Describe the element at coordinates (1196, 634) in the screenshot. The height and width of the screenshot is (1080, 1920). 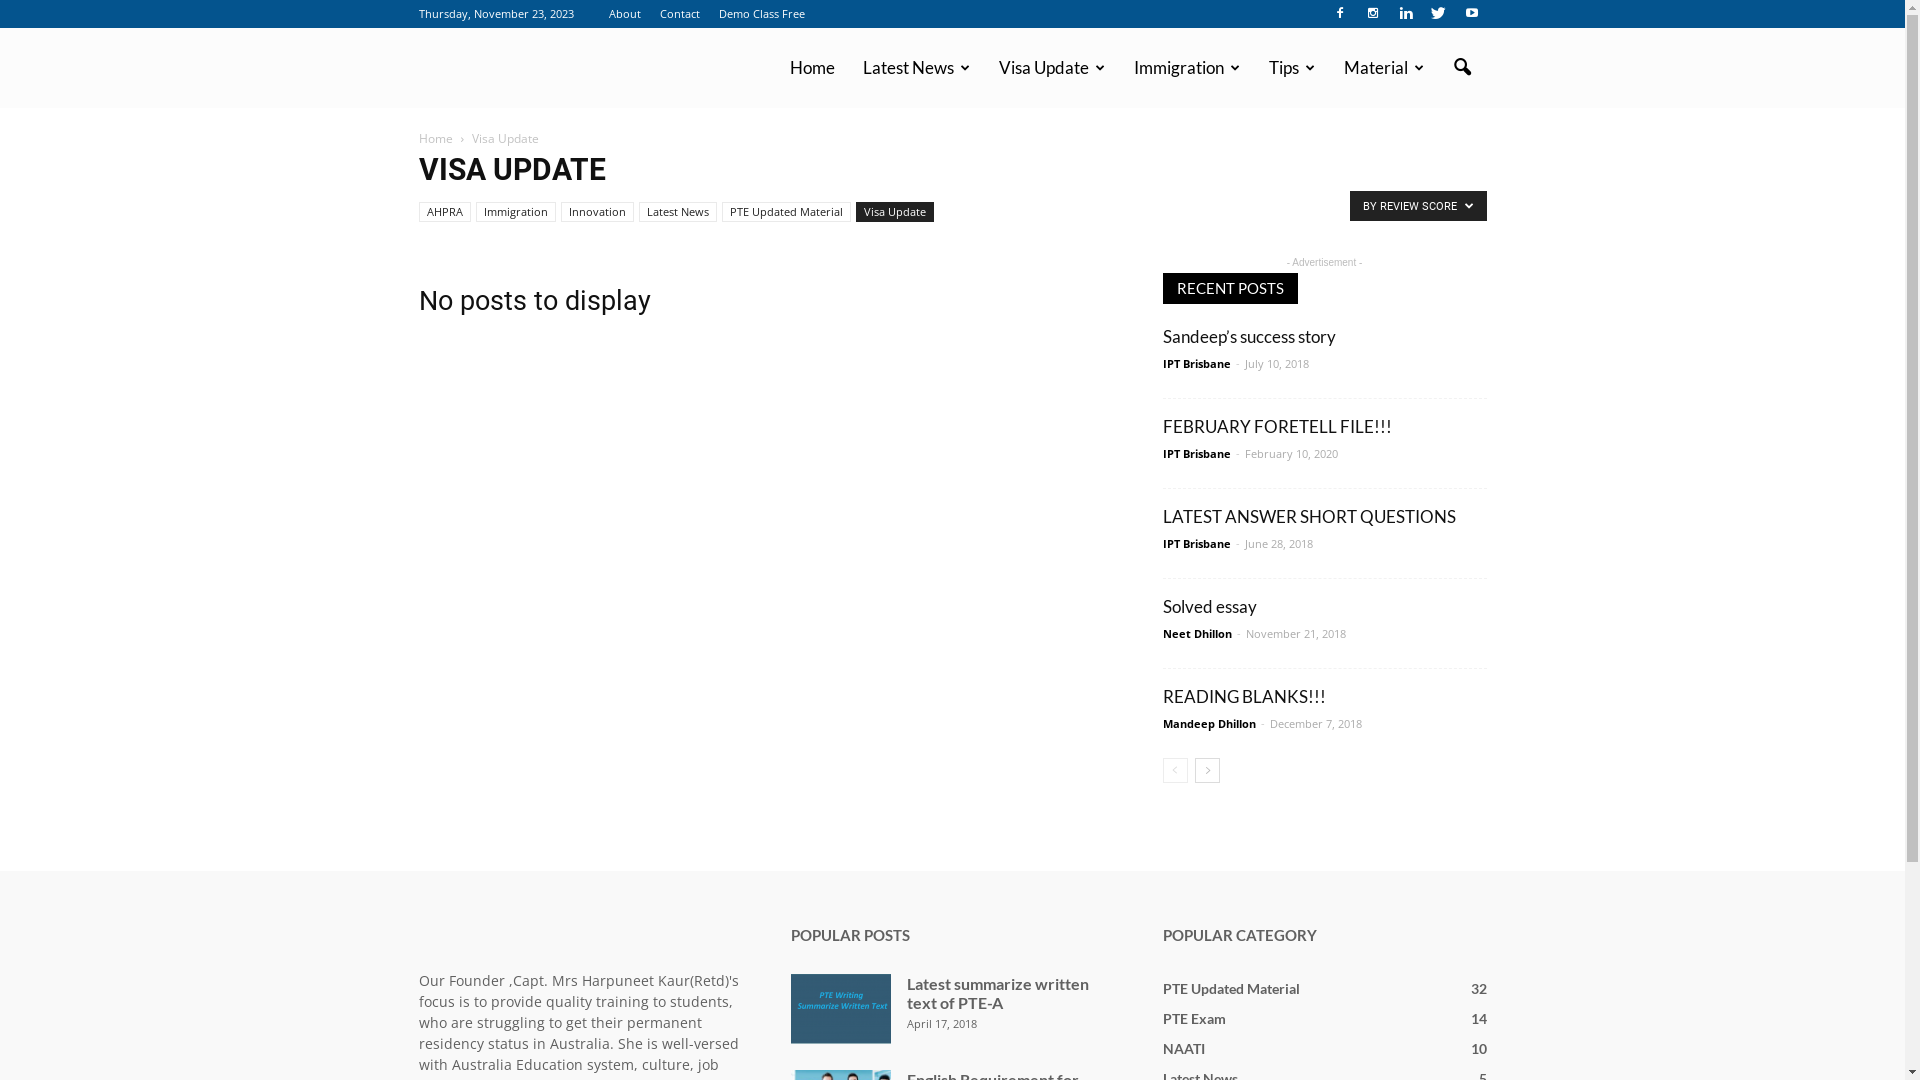
I see `Neet Dhillon` at that location.